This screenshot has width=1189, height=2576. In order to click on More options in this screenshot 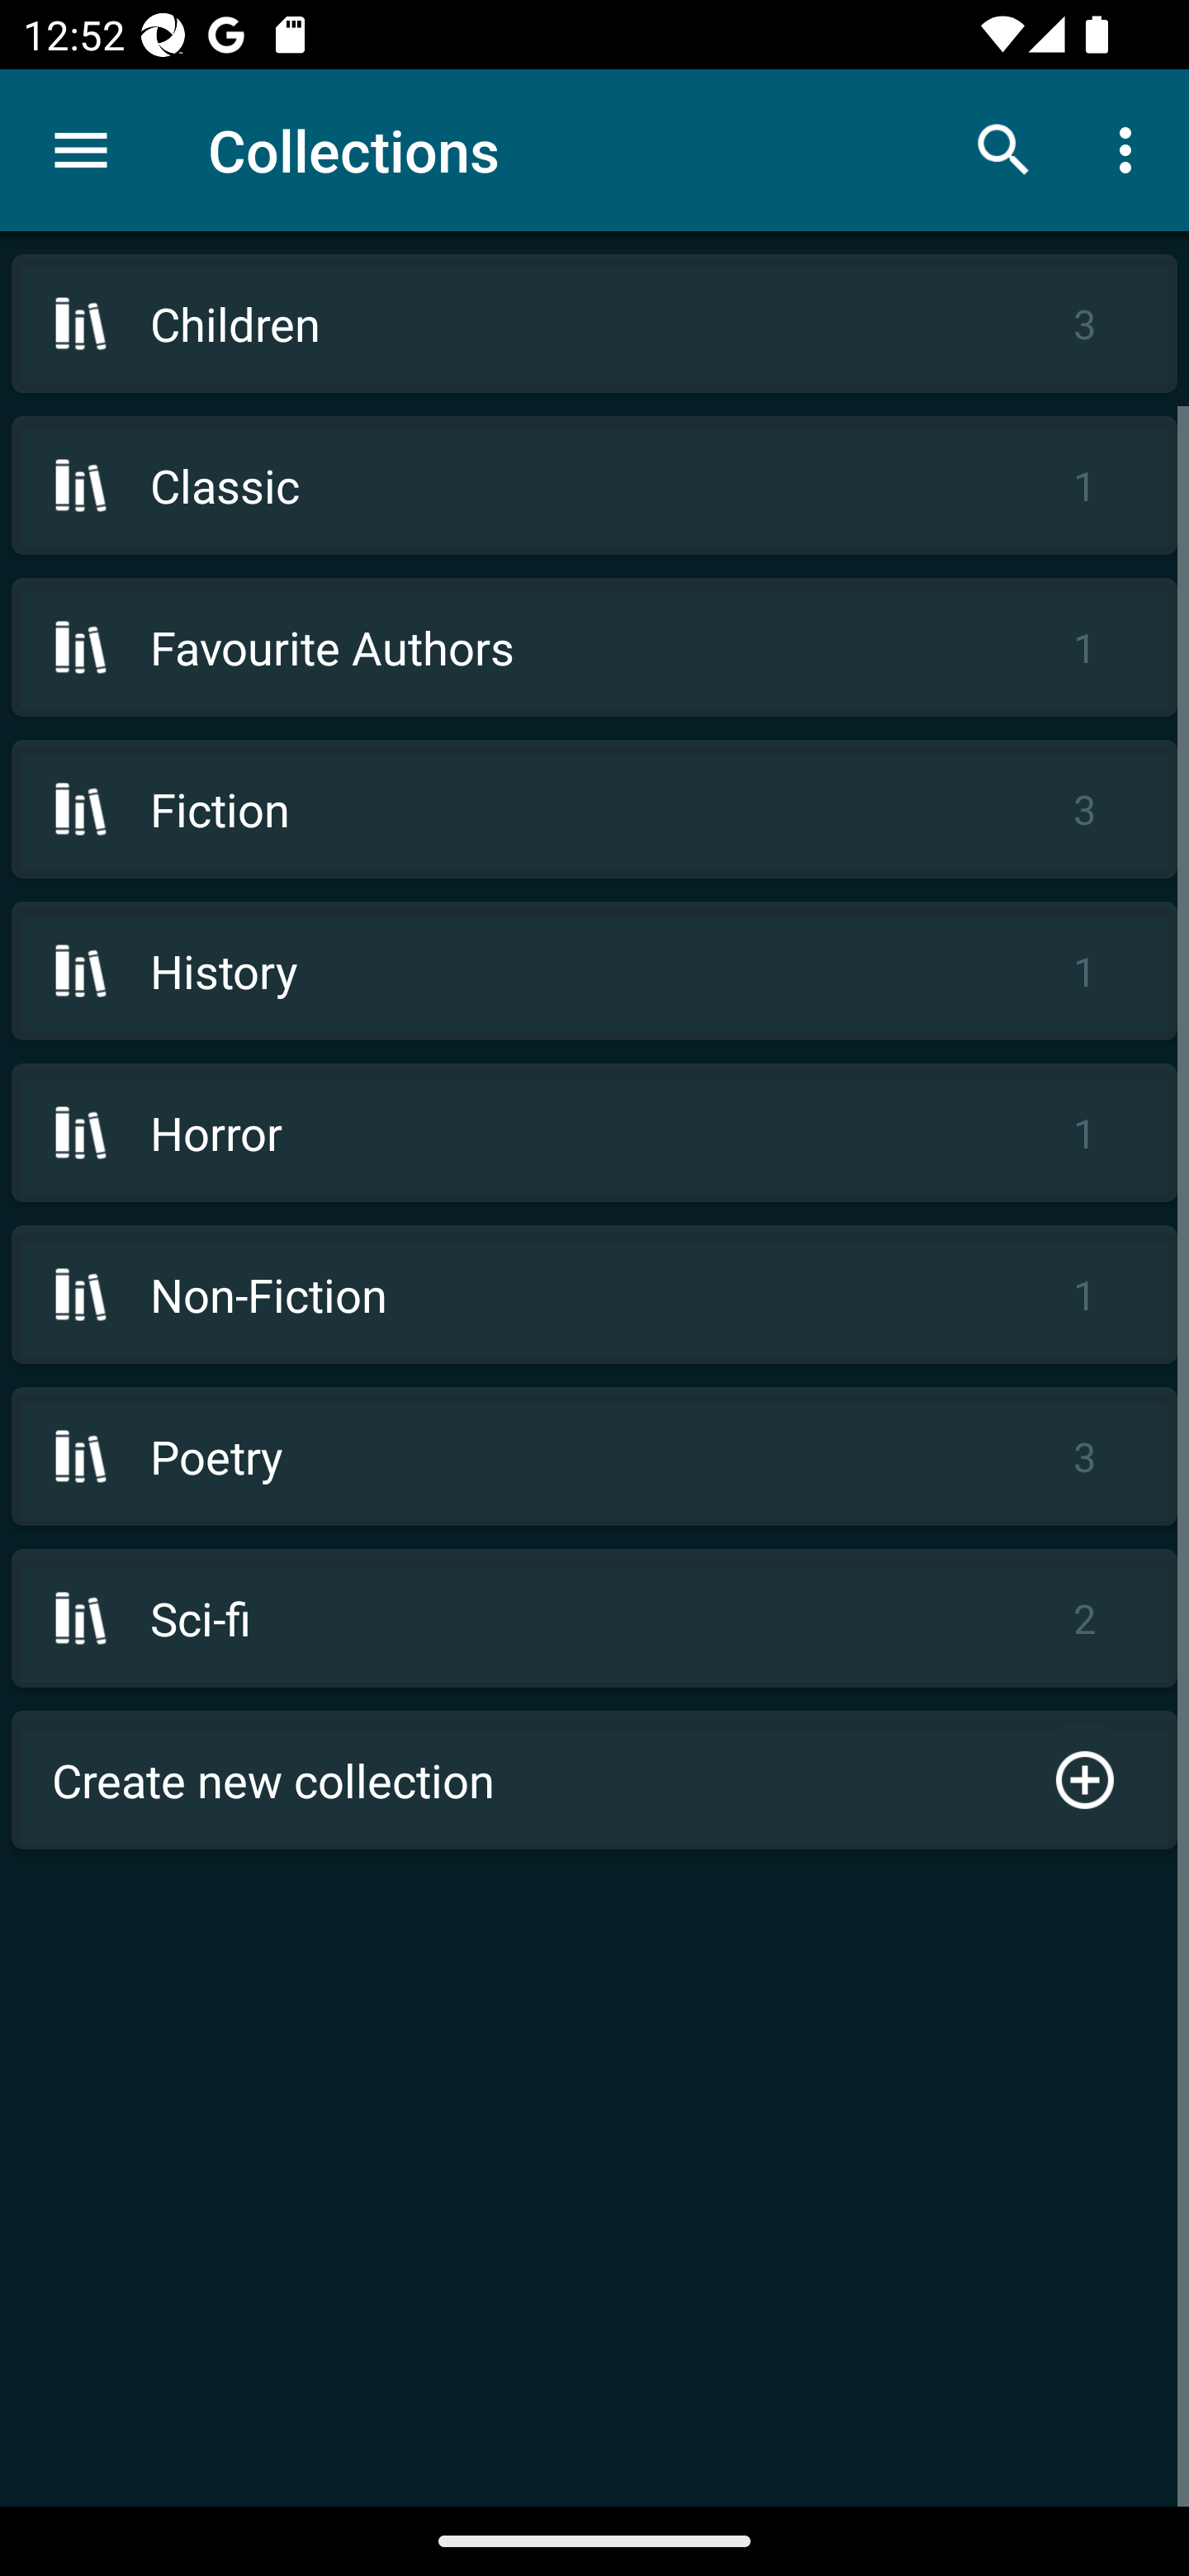, I will do `click(1131, 149)`.